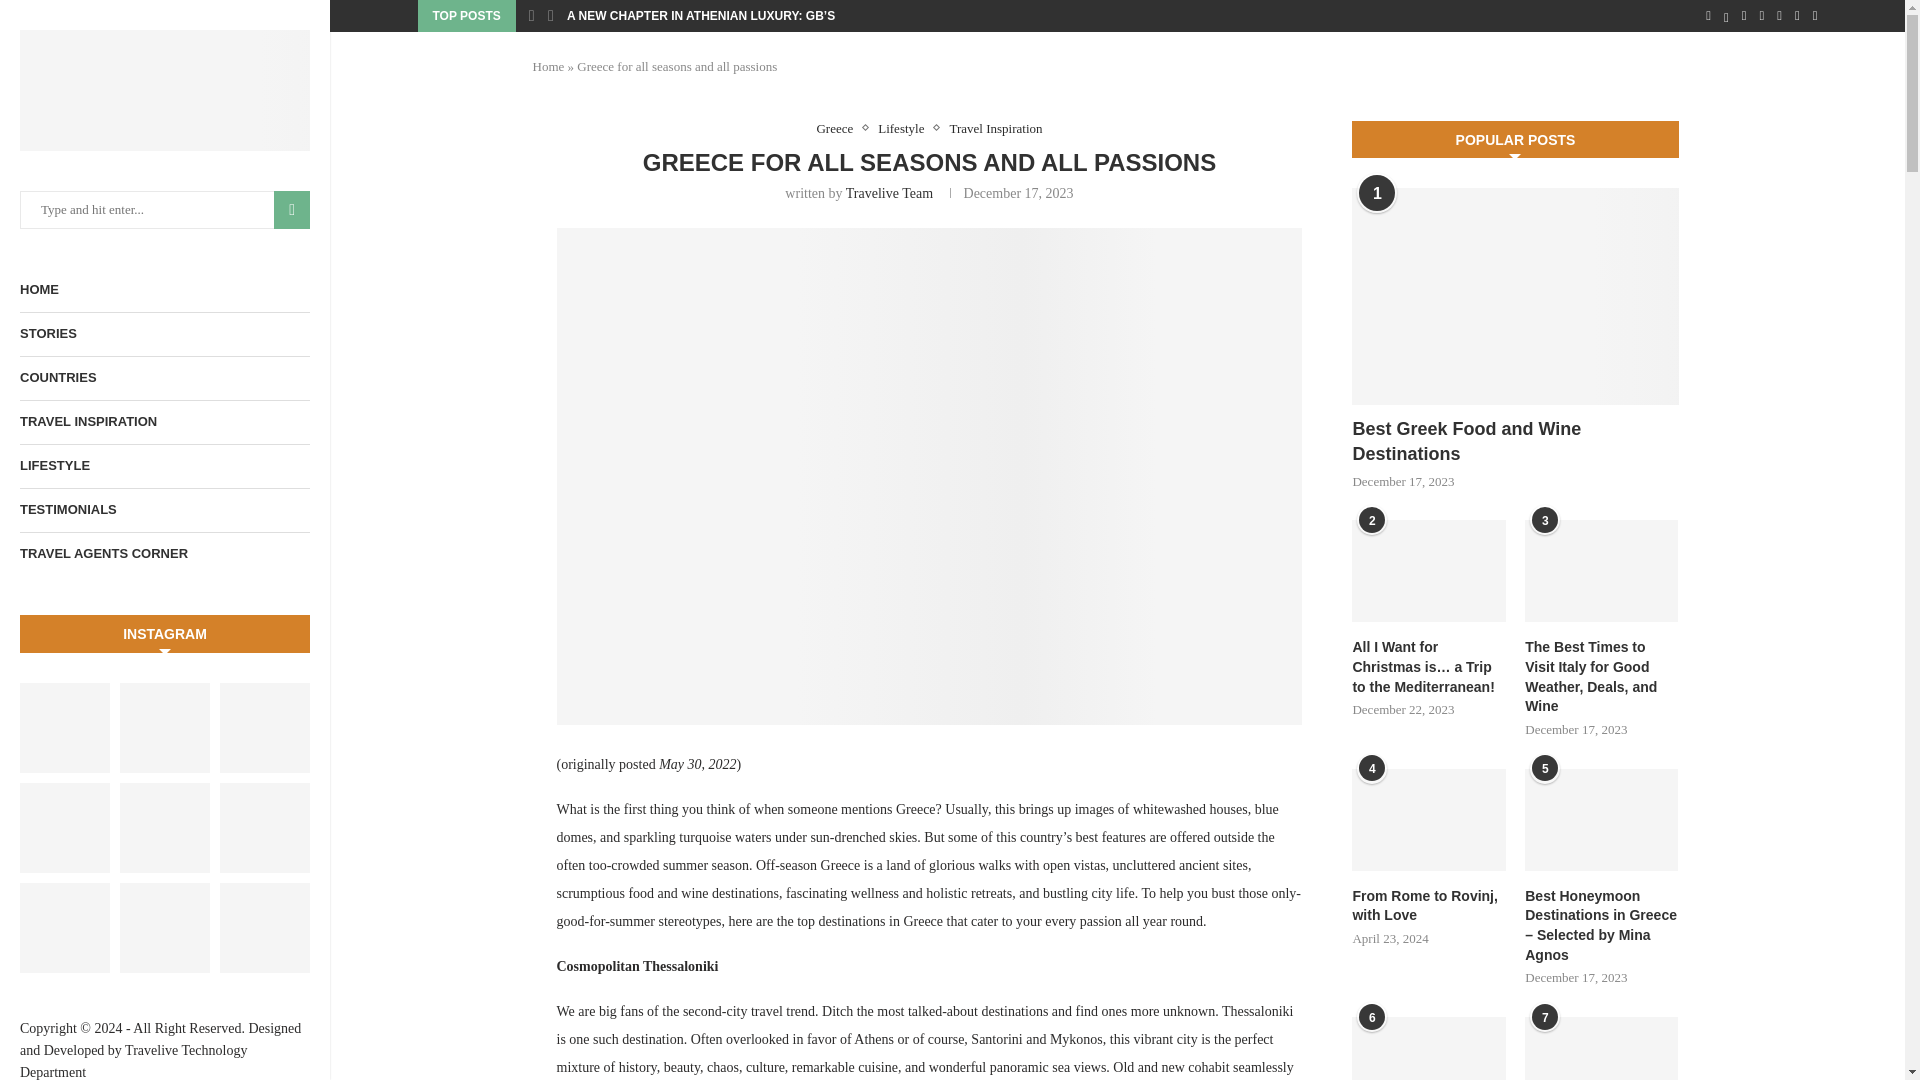 The image size is (1920, 1080). What do you see at coordinates (292, 210) in the screenshot?
I see `SEARCH` at bounding box center [292, 210].